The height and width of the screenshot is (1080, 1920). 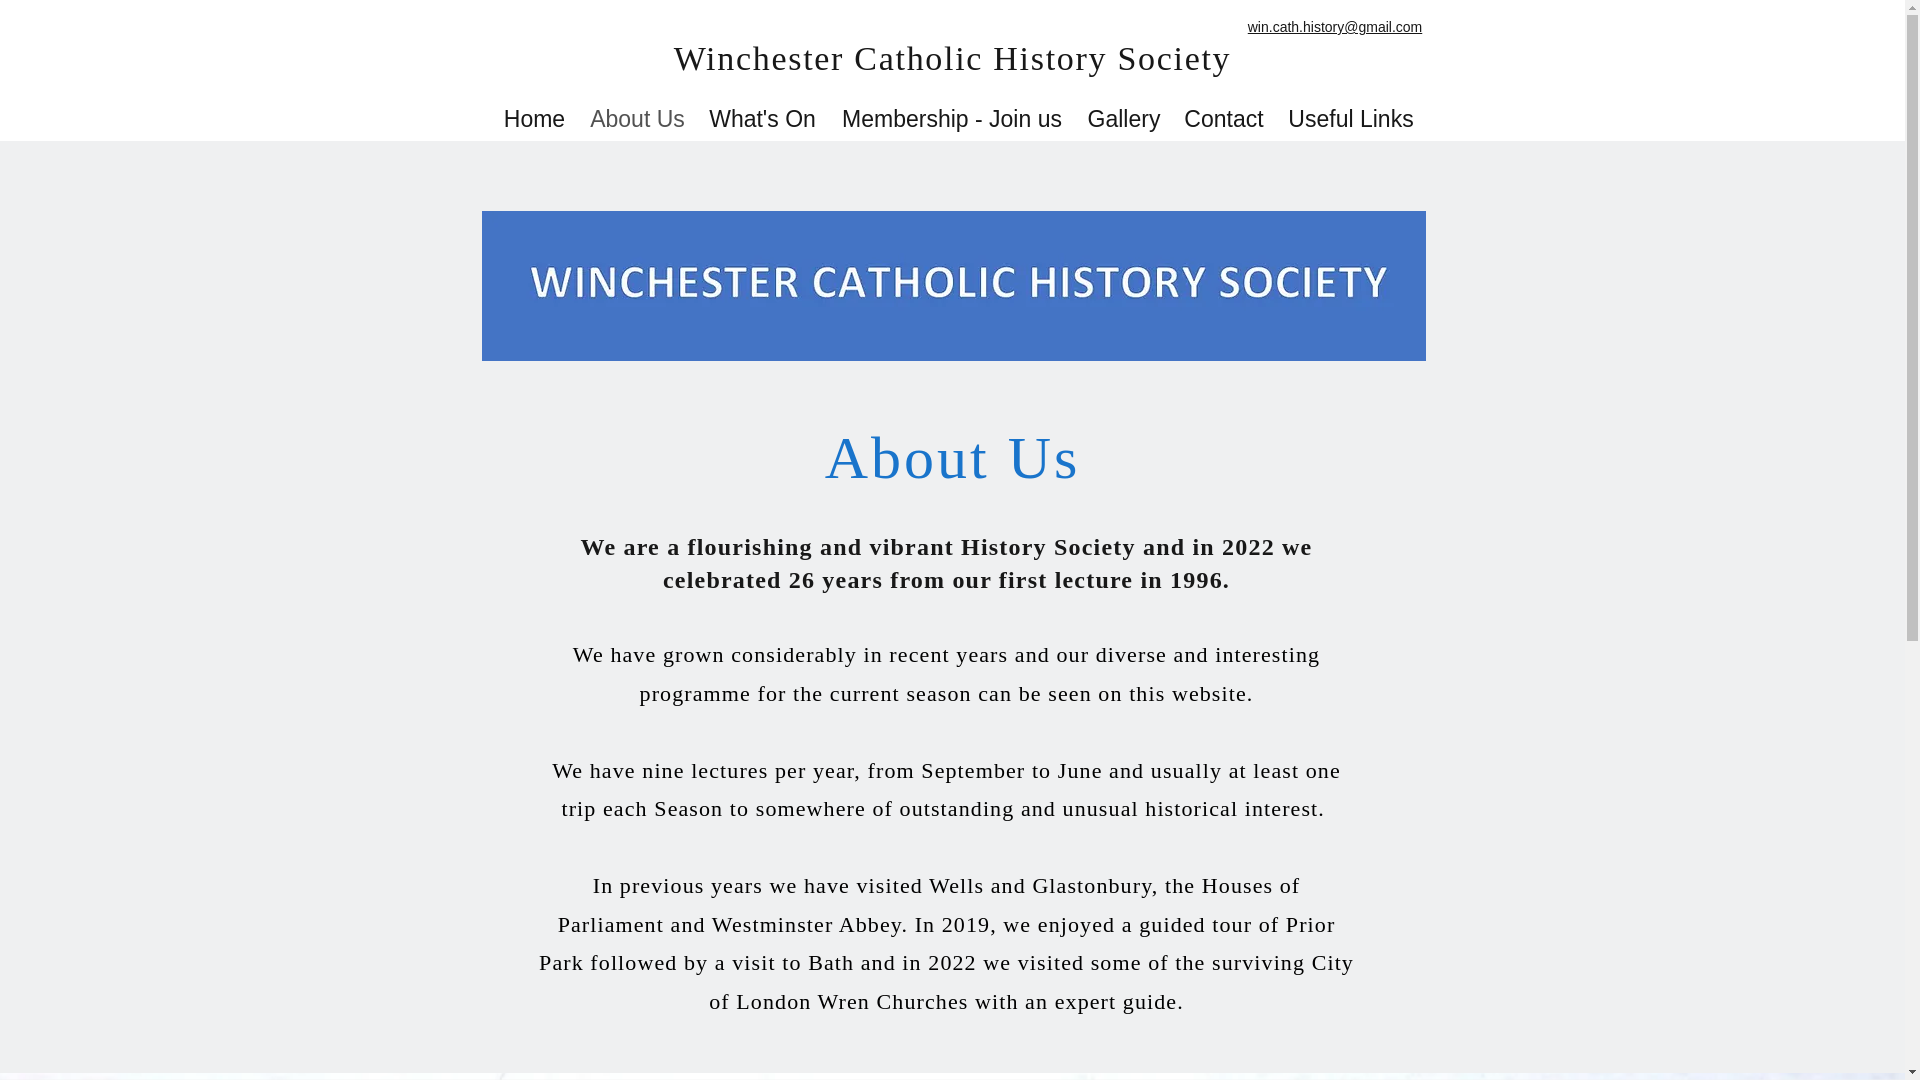 I want to click on Useful Links, so click(x=1350, y=117).